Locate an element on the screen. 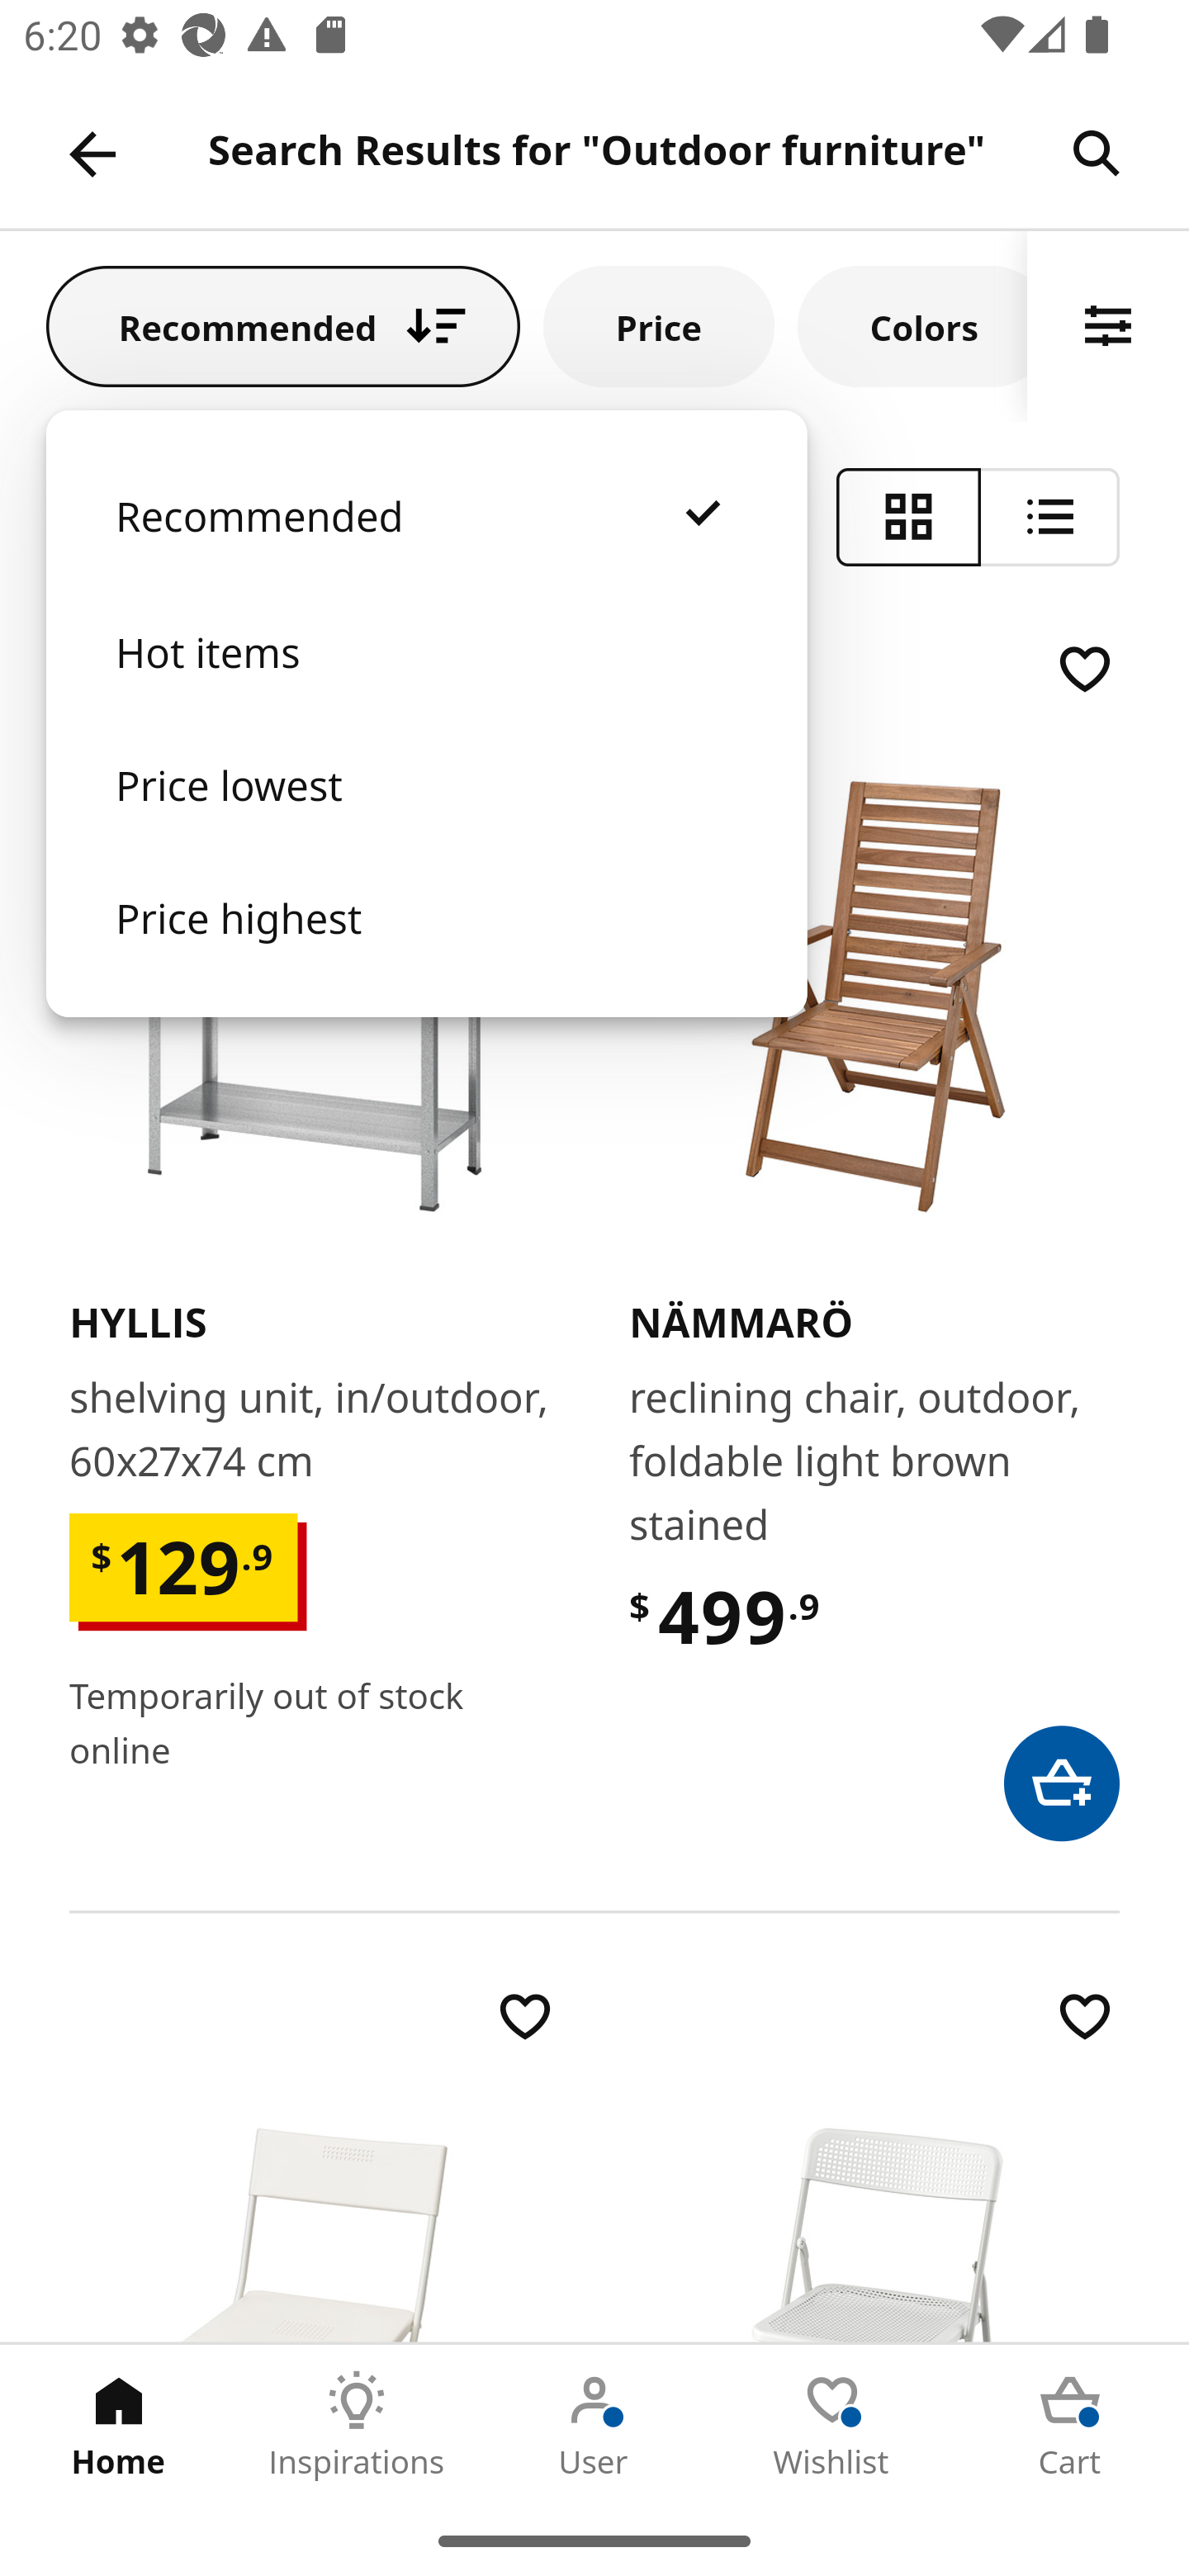 Image resolution: width=1189 pixels, height=2576 pixels. Home
Tab 1 of 5 is located at coordinates (119, 2425).